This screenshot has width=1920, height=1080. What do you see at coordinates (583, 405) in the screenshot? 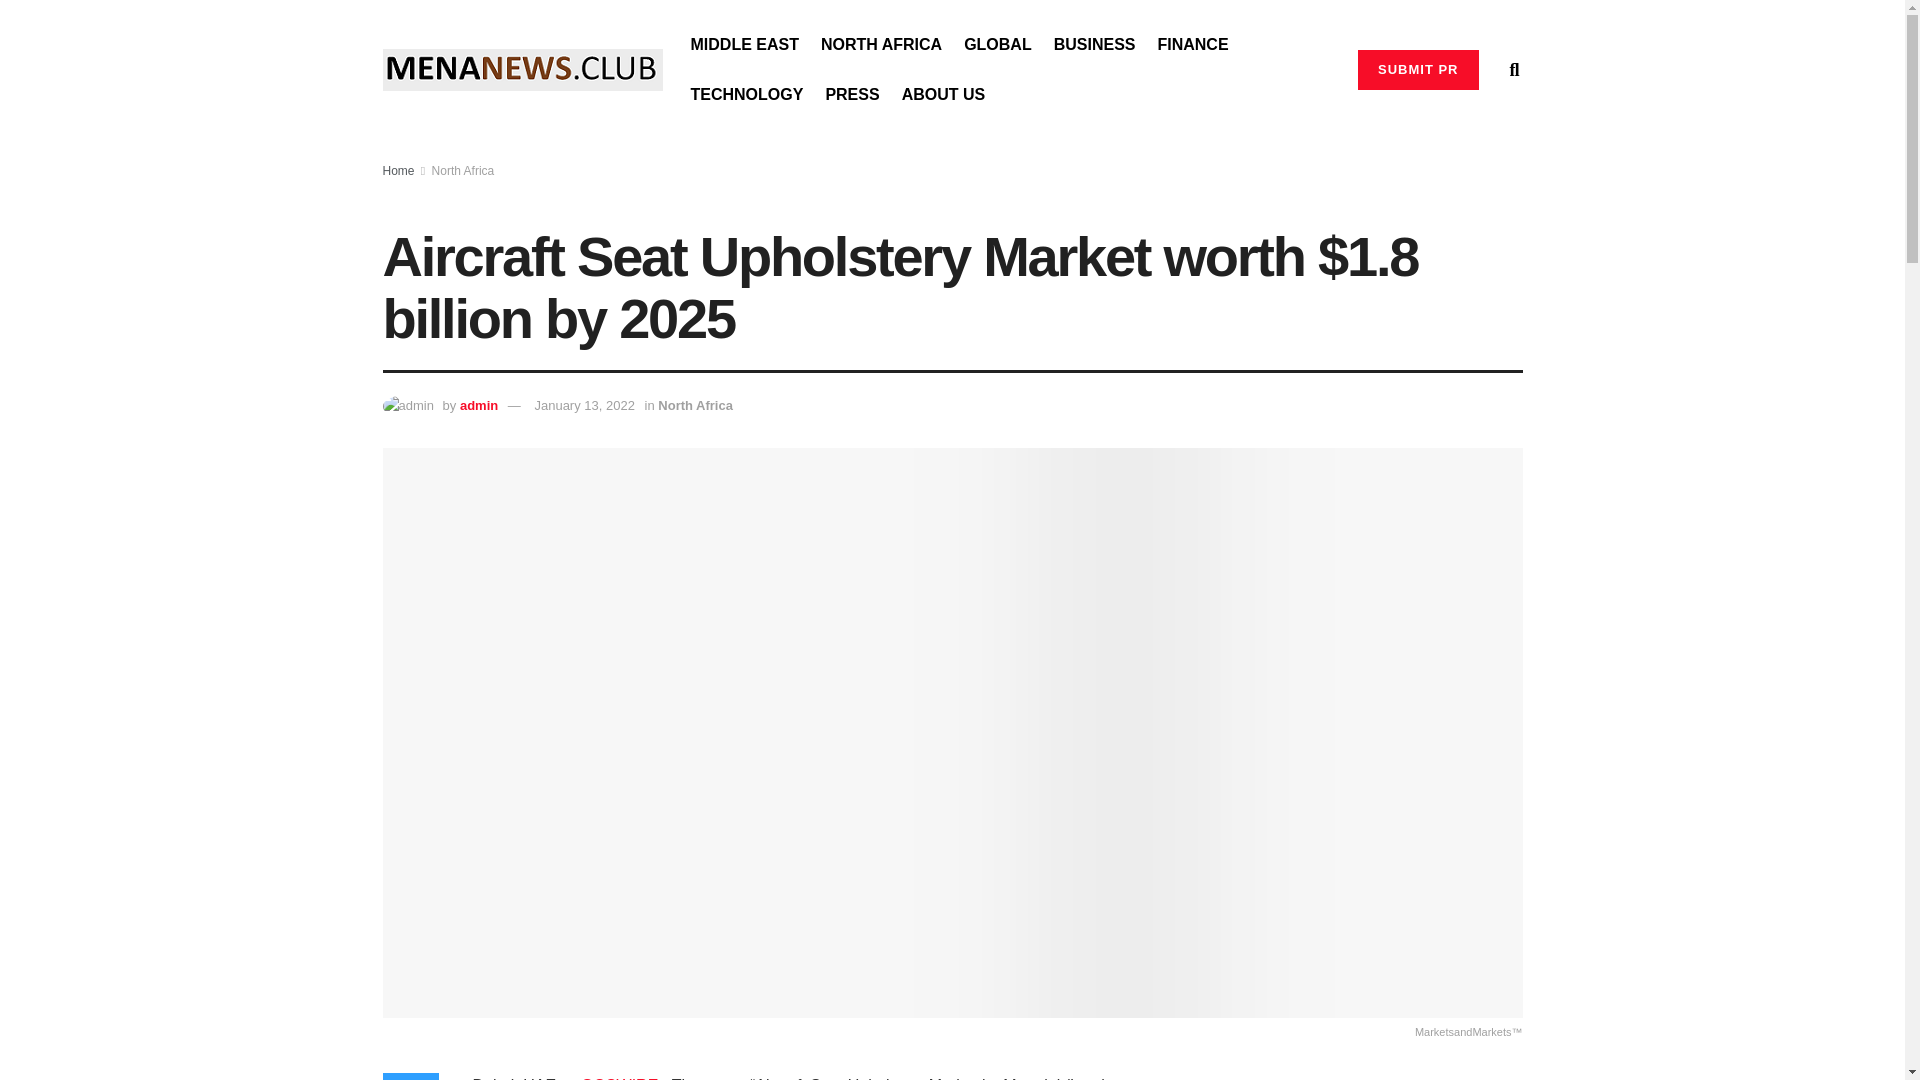
I see `January 13, 2022` at bounding box center [583, 405].